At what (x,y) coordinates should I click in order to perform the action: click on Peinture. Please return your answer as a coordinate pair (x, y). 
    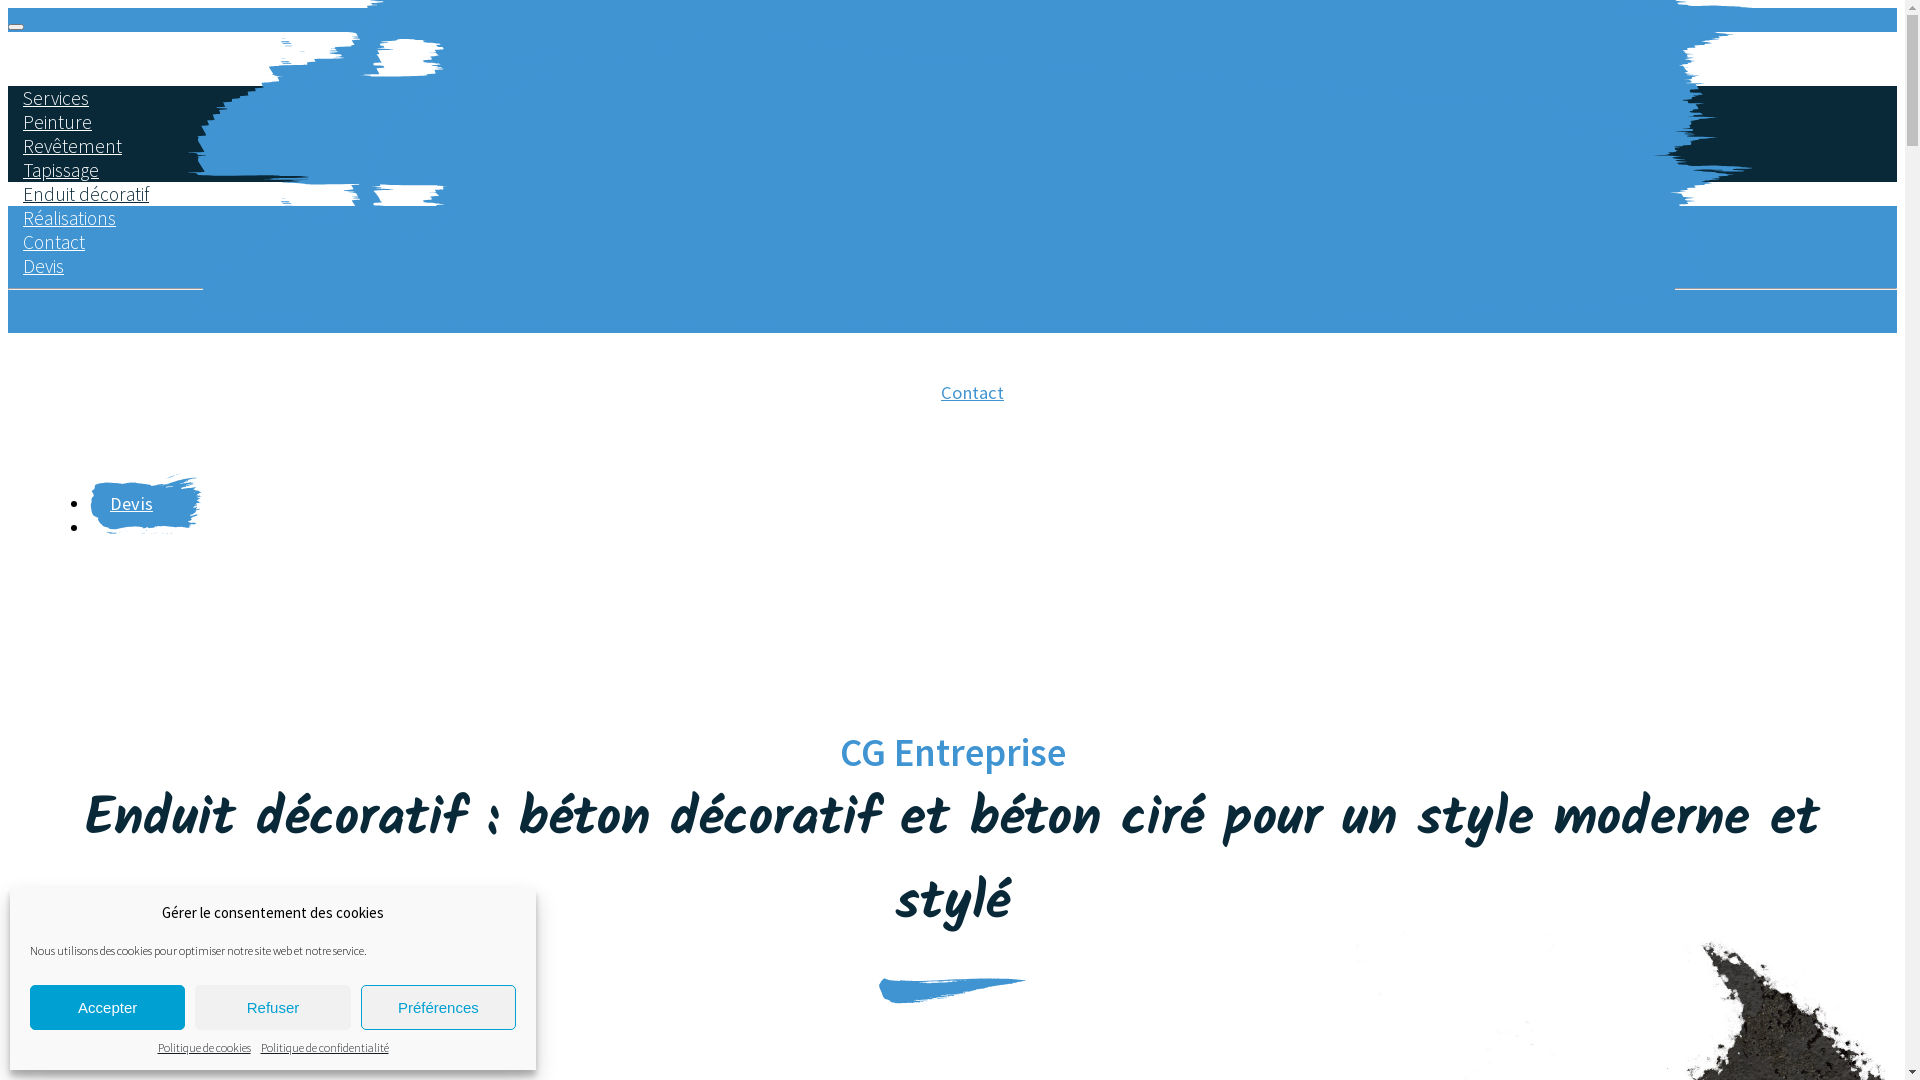
    Looking at the image, I should click on (58, 122).